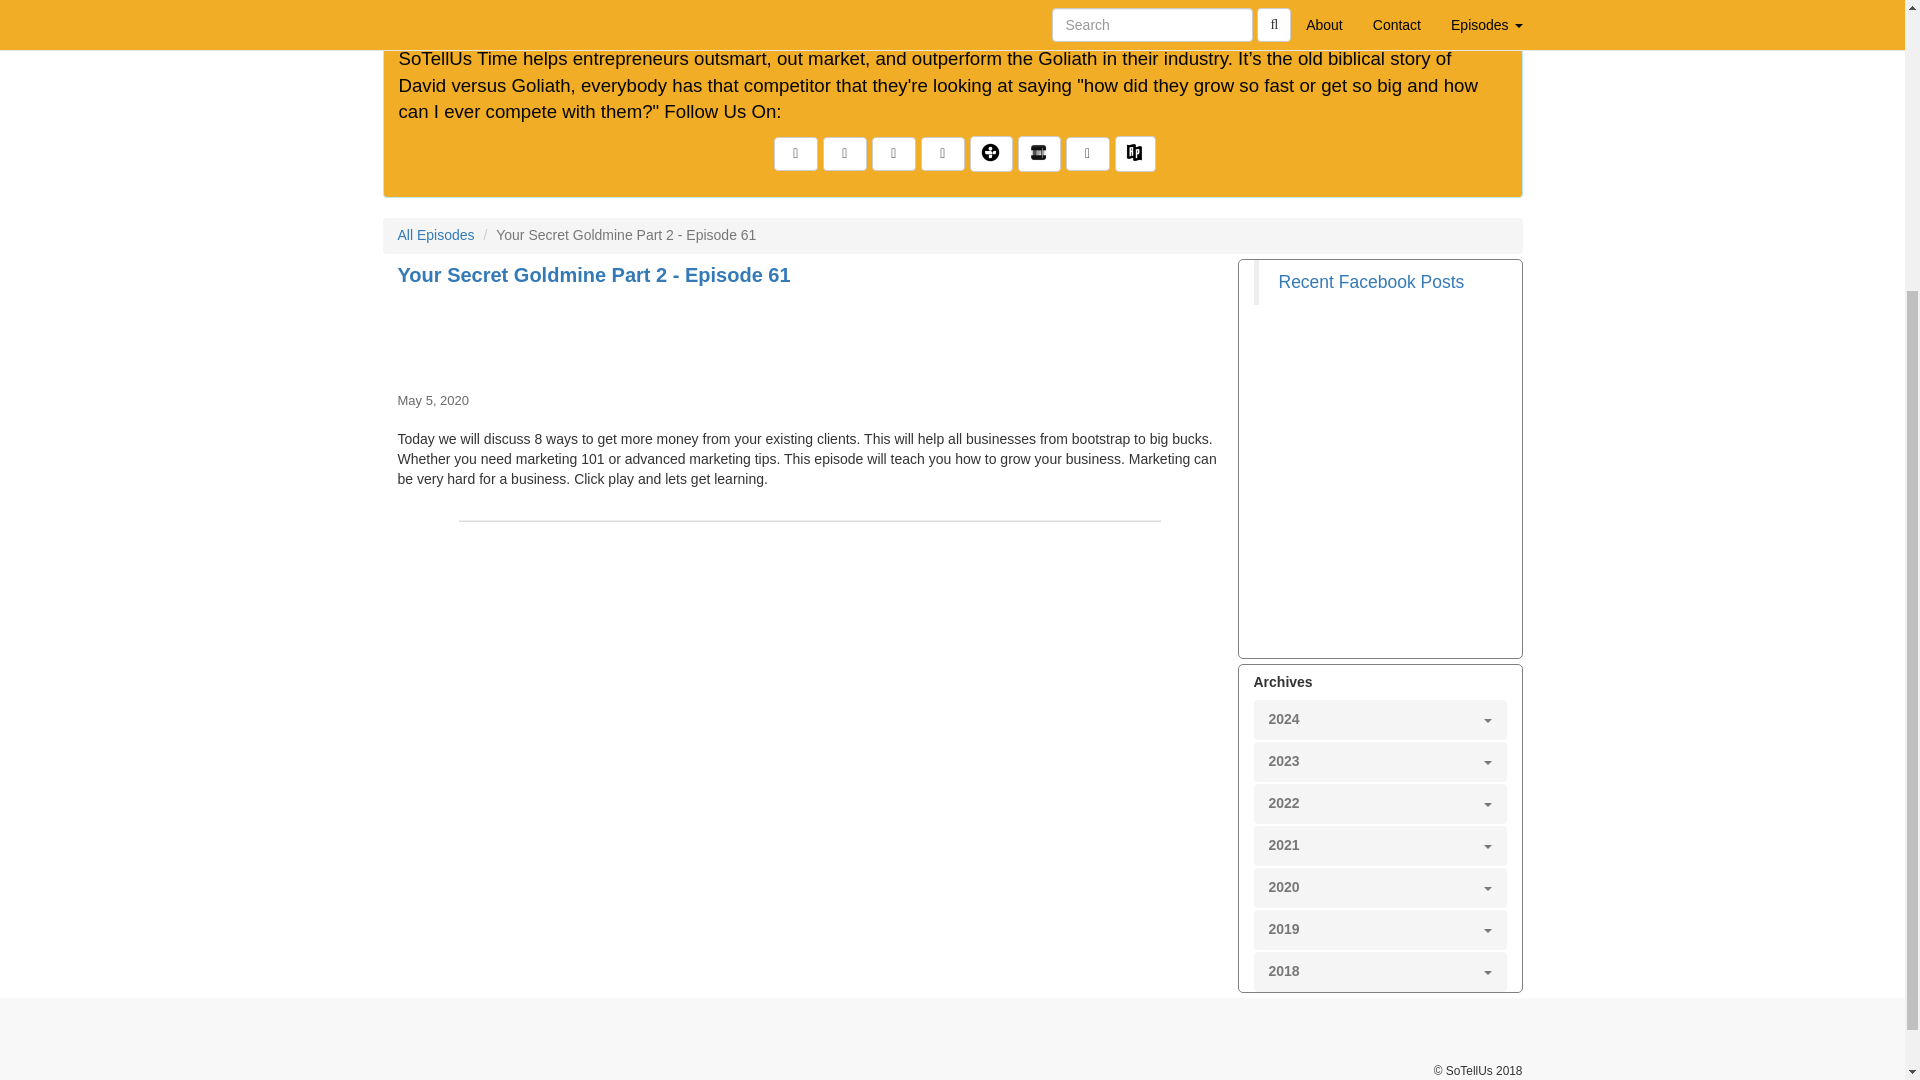  I want to click on Listen on TuneIn, so click(991, 154).